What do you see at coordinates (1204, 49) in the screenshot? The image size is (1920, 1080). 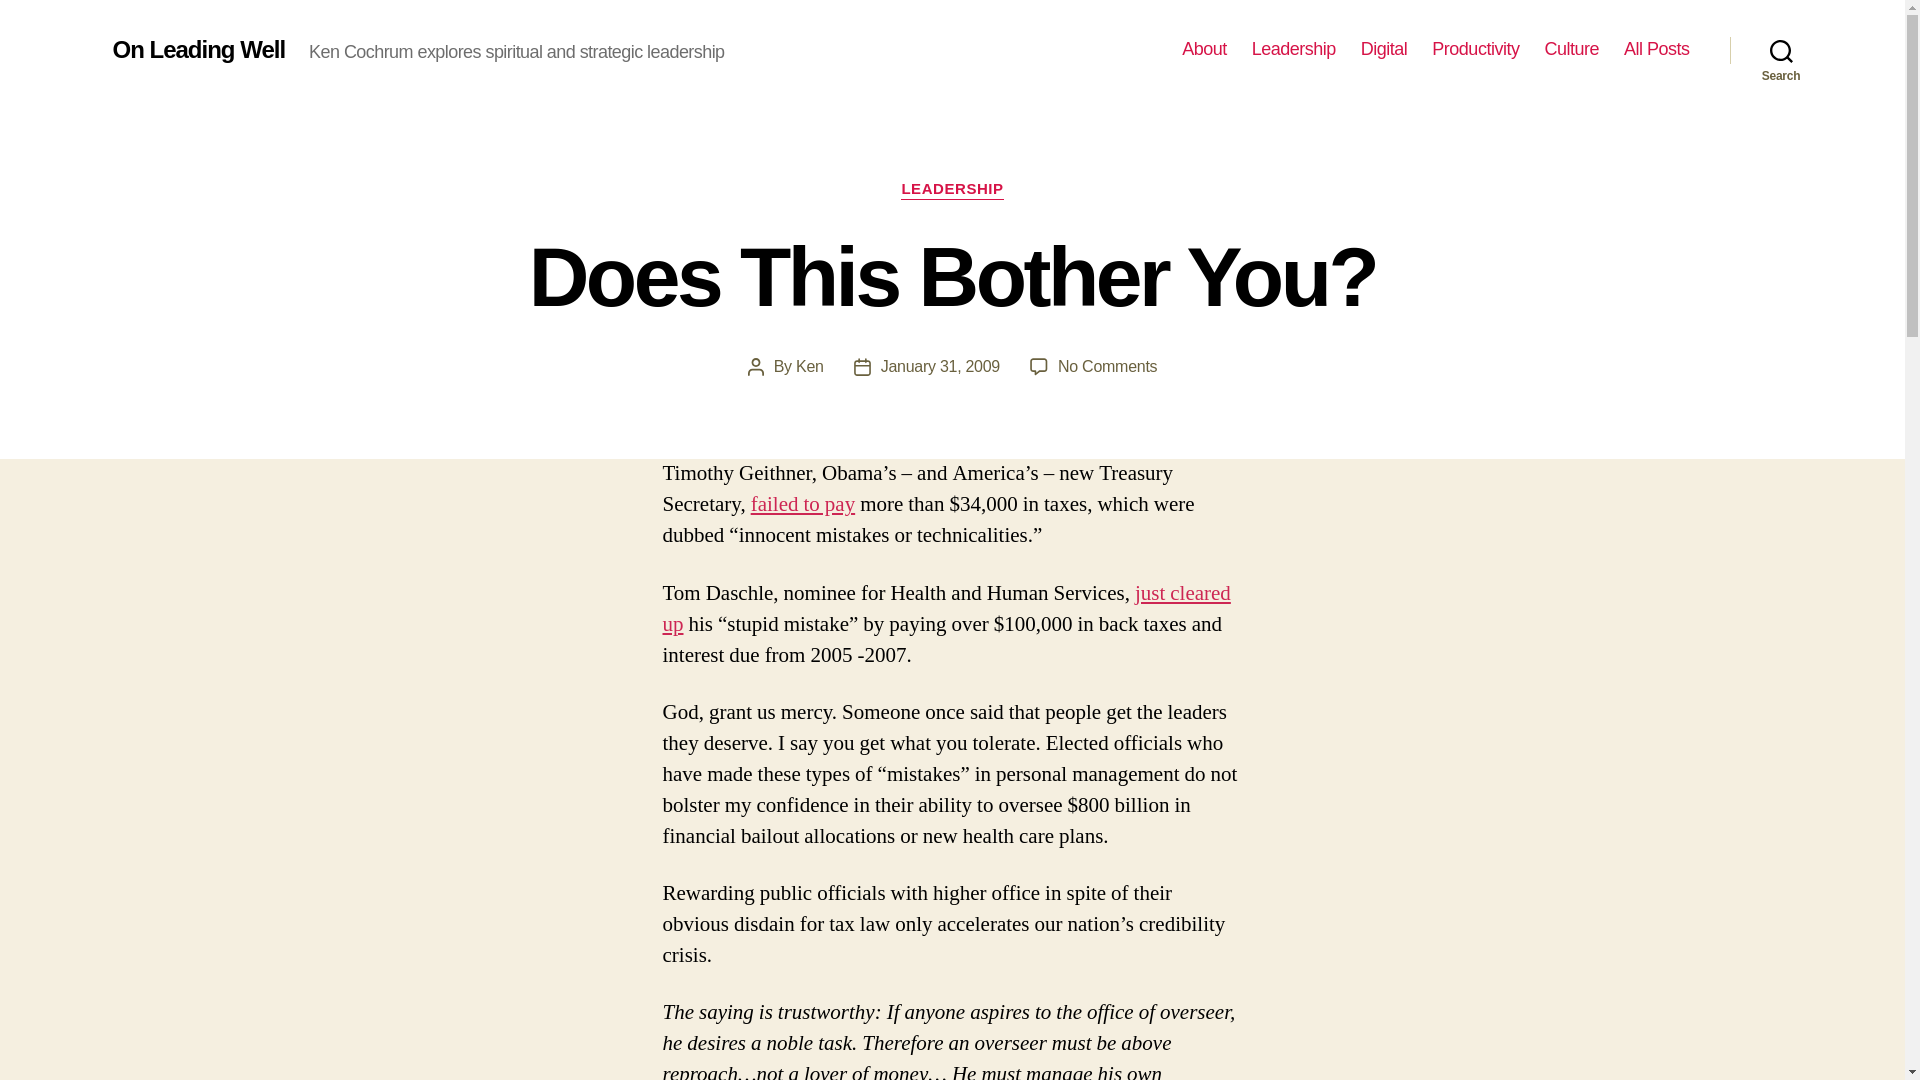 I see `just cleared up` at bounding box center [1204, 49].